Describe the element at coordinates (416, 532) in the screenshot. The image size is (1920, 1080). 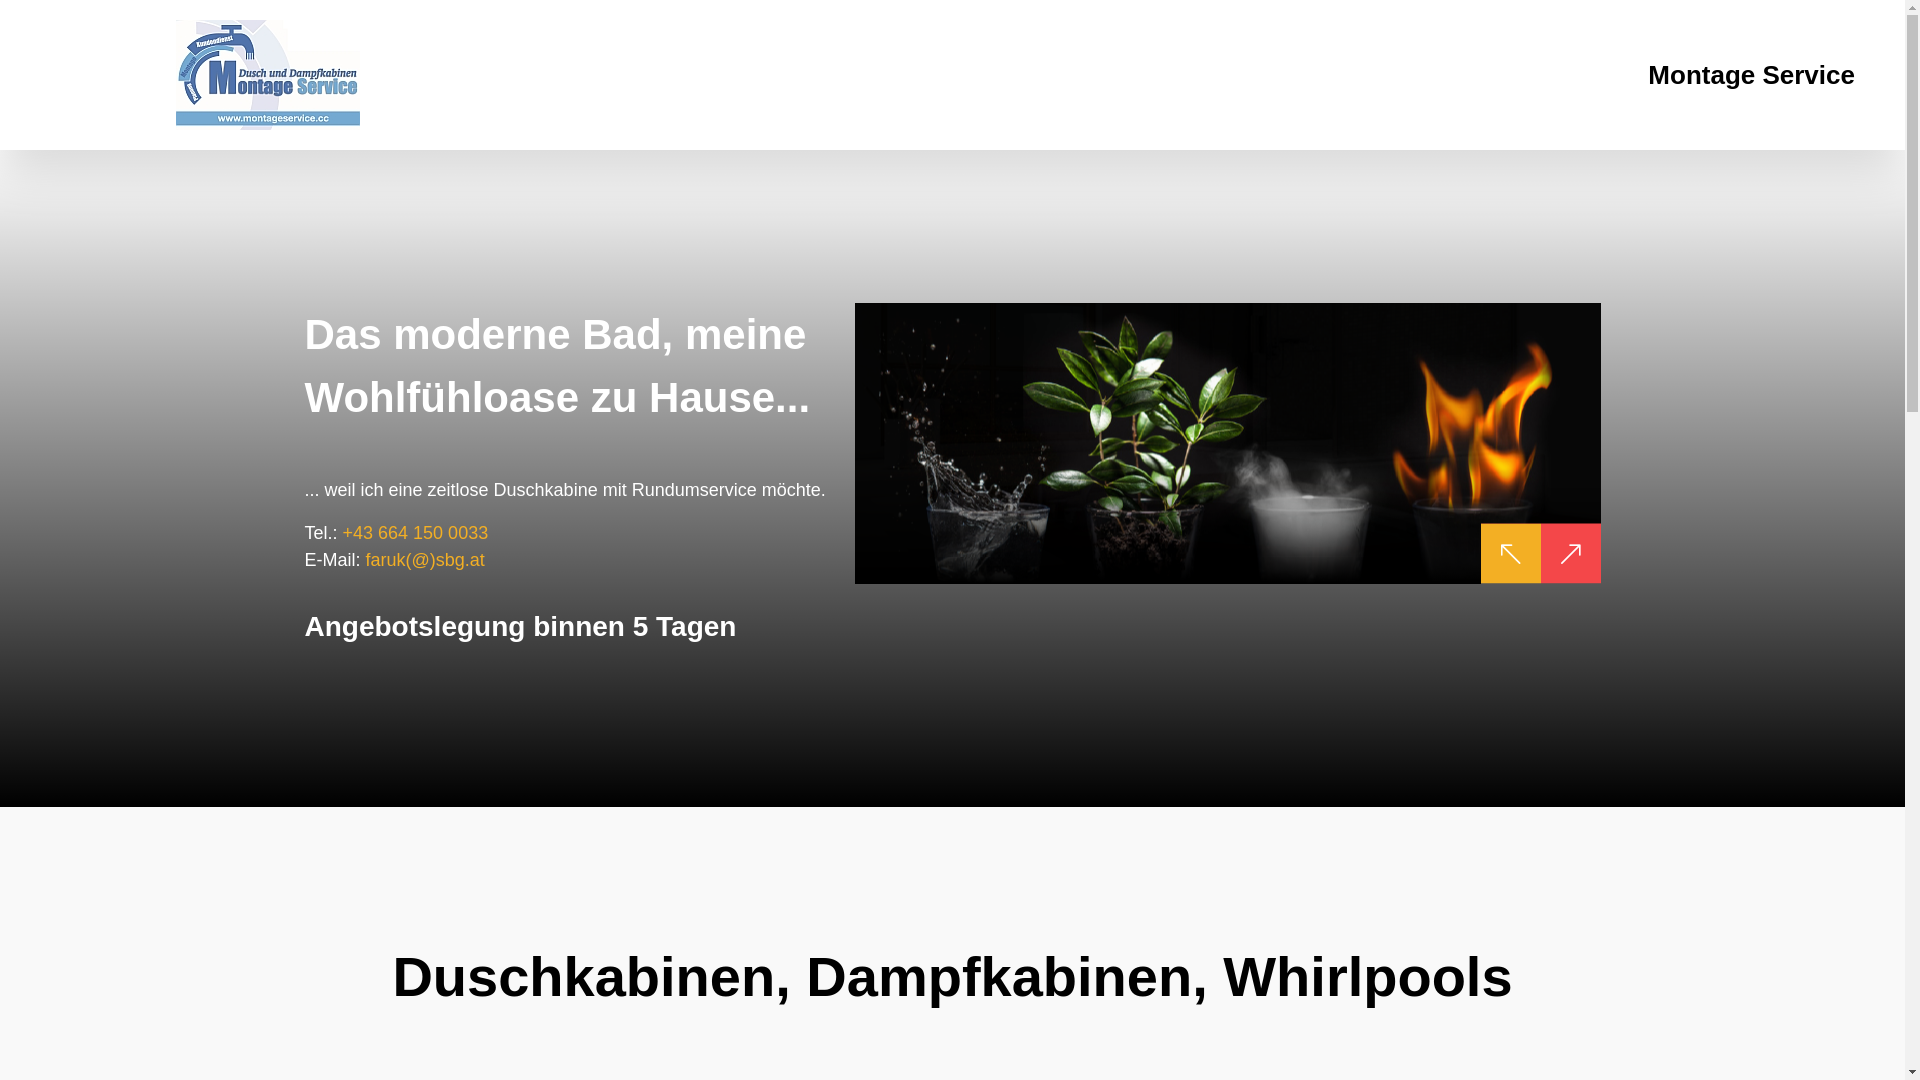
I see `+43 664 150 0033` at that location.